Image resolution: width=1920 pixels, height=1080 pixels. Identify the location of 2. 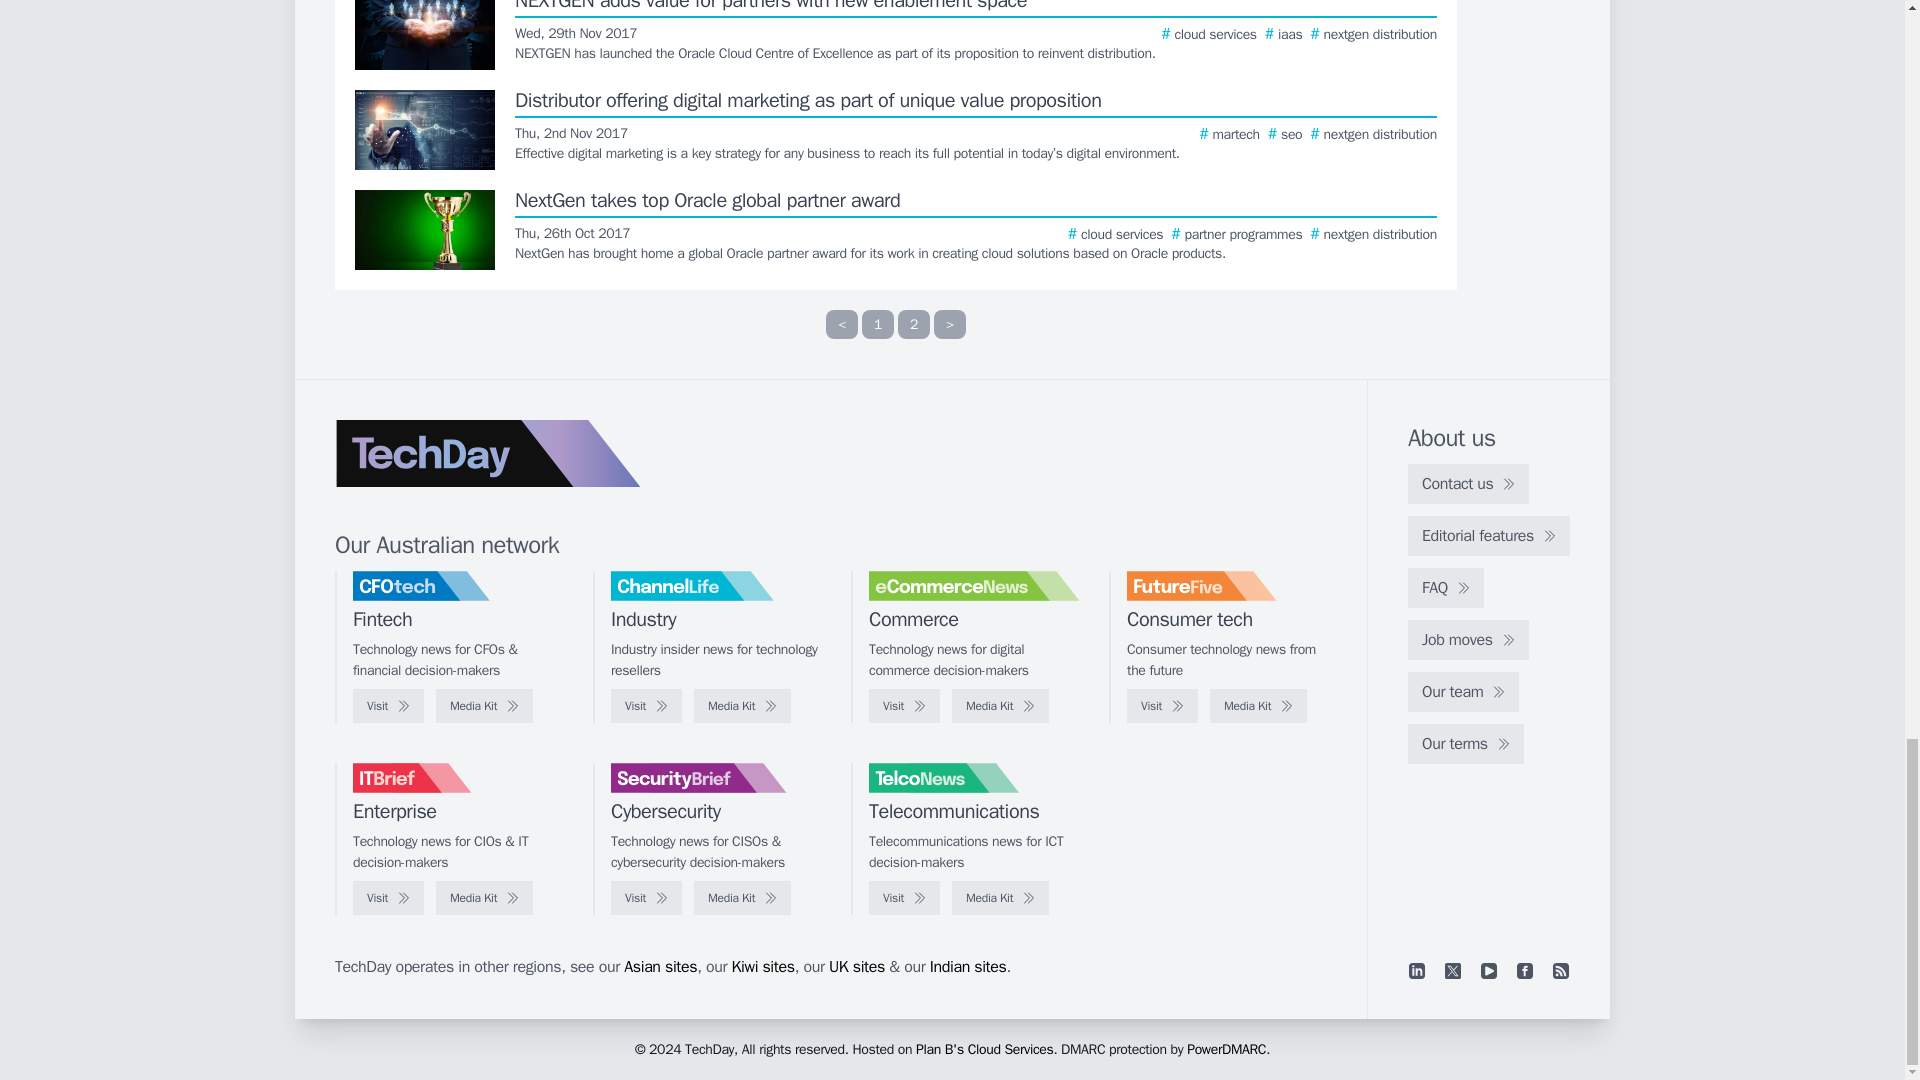
(914, 324).